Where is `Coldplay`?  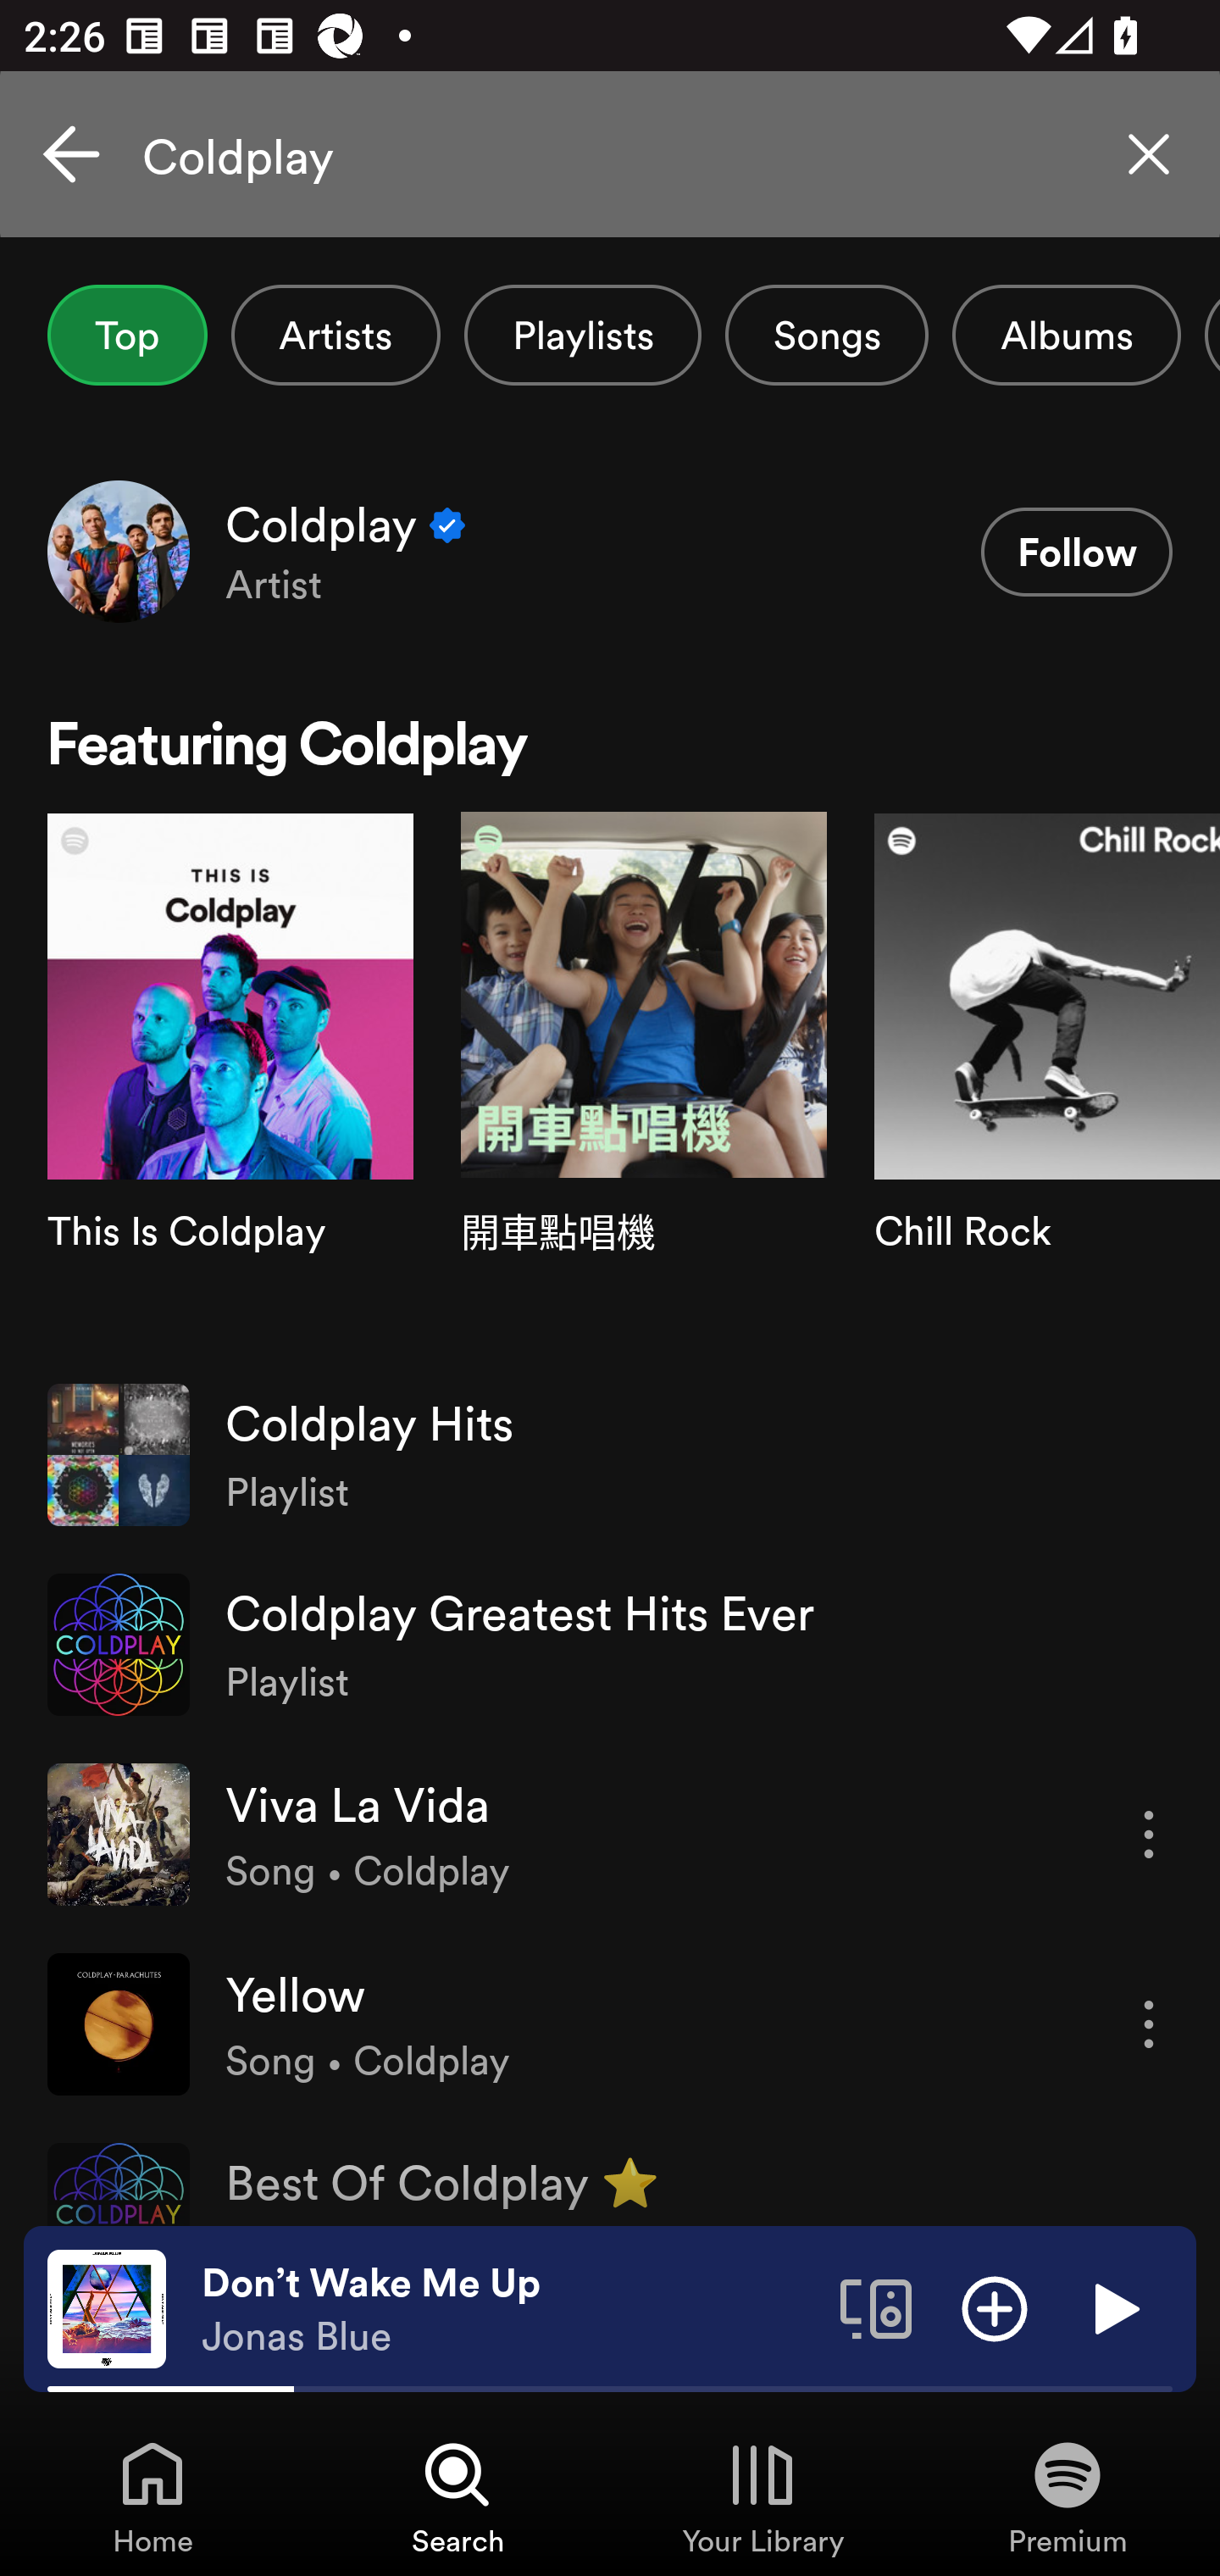 Coldplay is located at coordinates (610, 154).